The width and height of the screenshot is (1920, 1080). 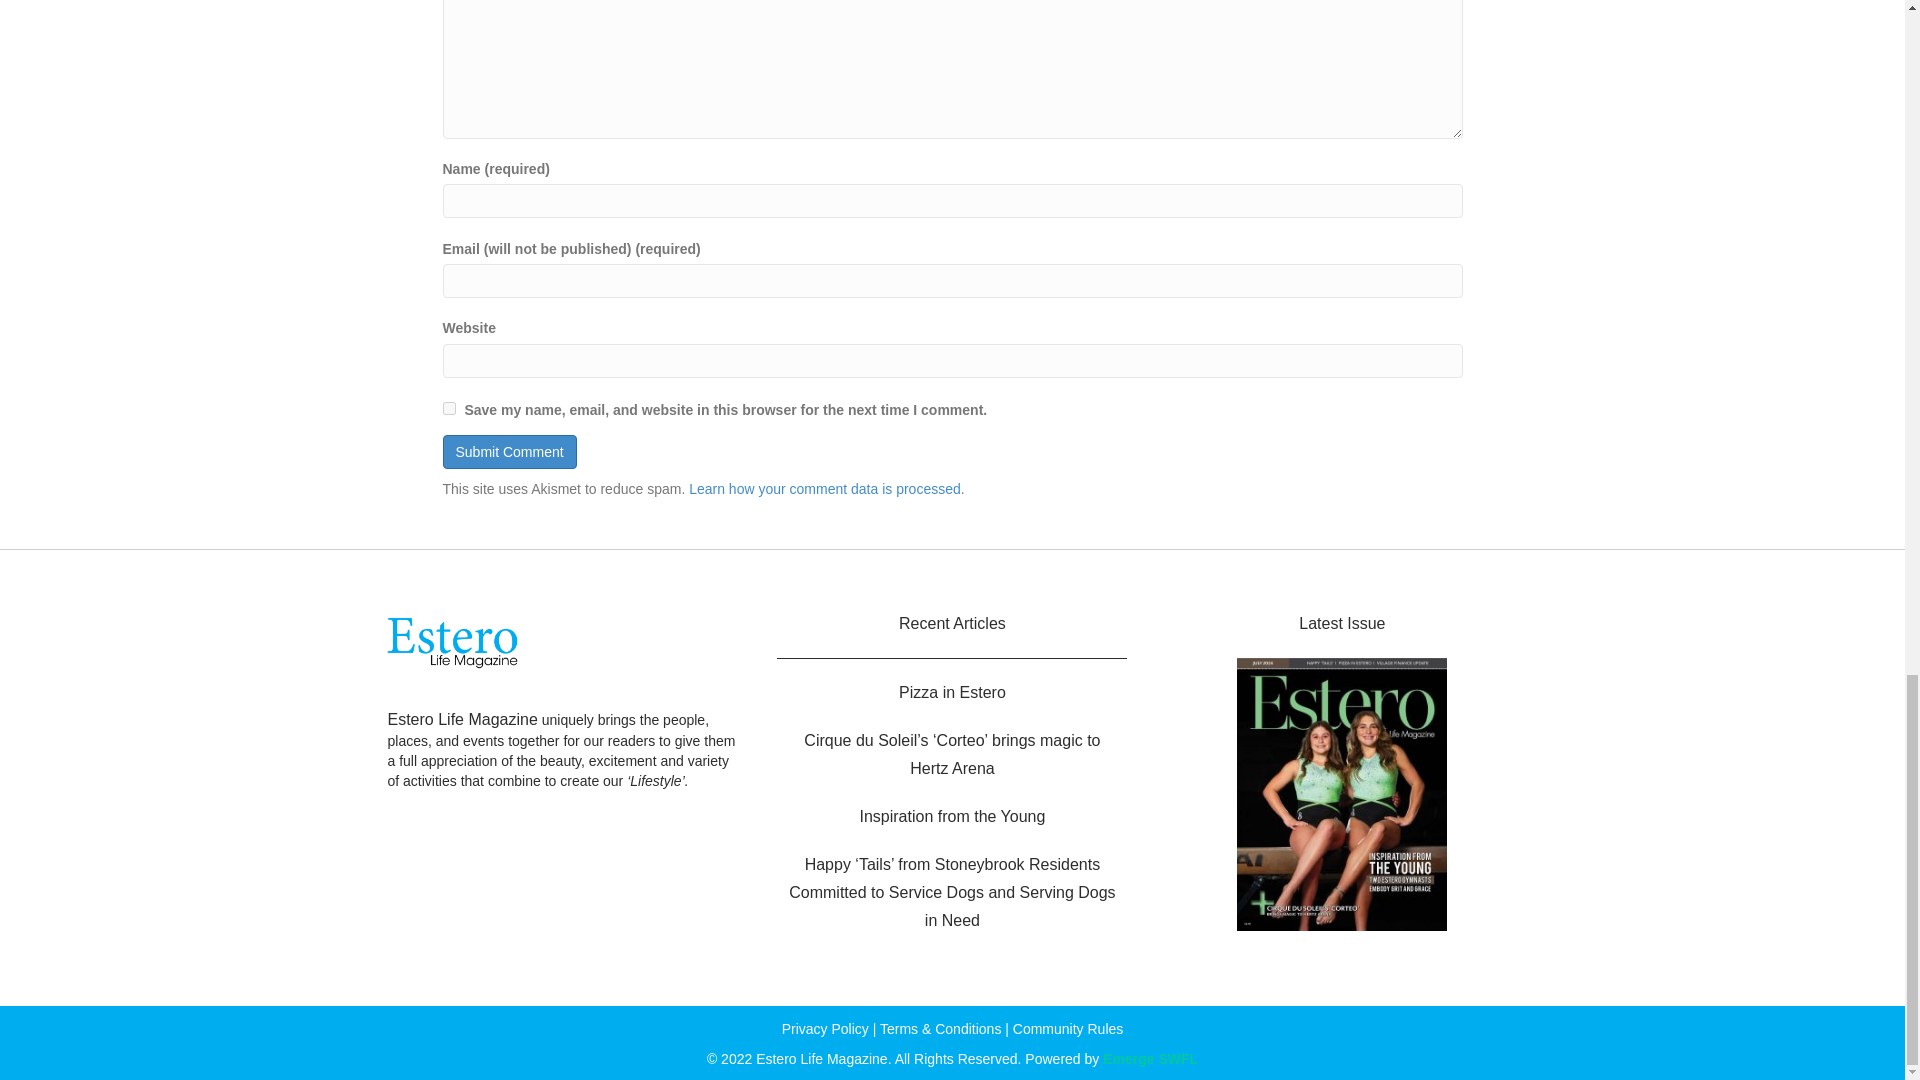 I want to click on Inspiration from the Young, so click(x=951, y=816).